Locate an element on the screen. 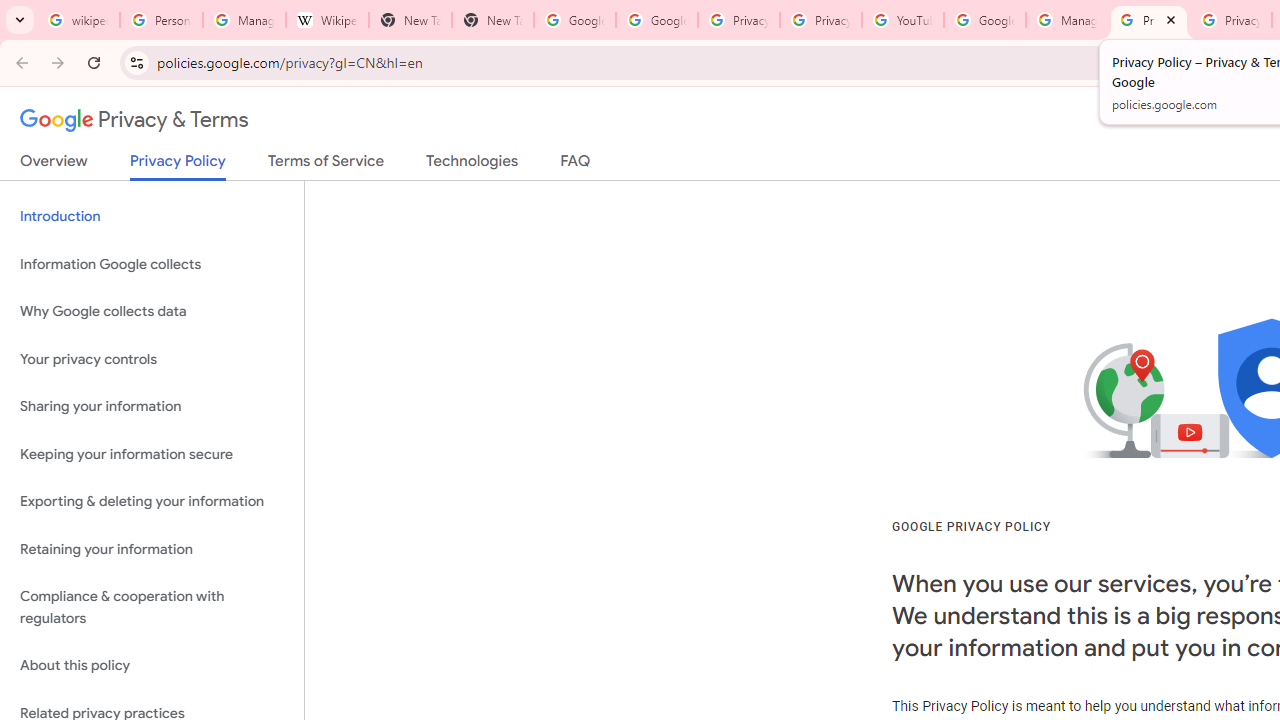 The height and width of the screenshot is (720, 1280). Personalization & Google Search results - Google Search Help is located at coordinates (162, 20).